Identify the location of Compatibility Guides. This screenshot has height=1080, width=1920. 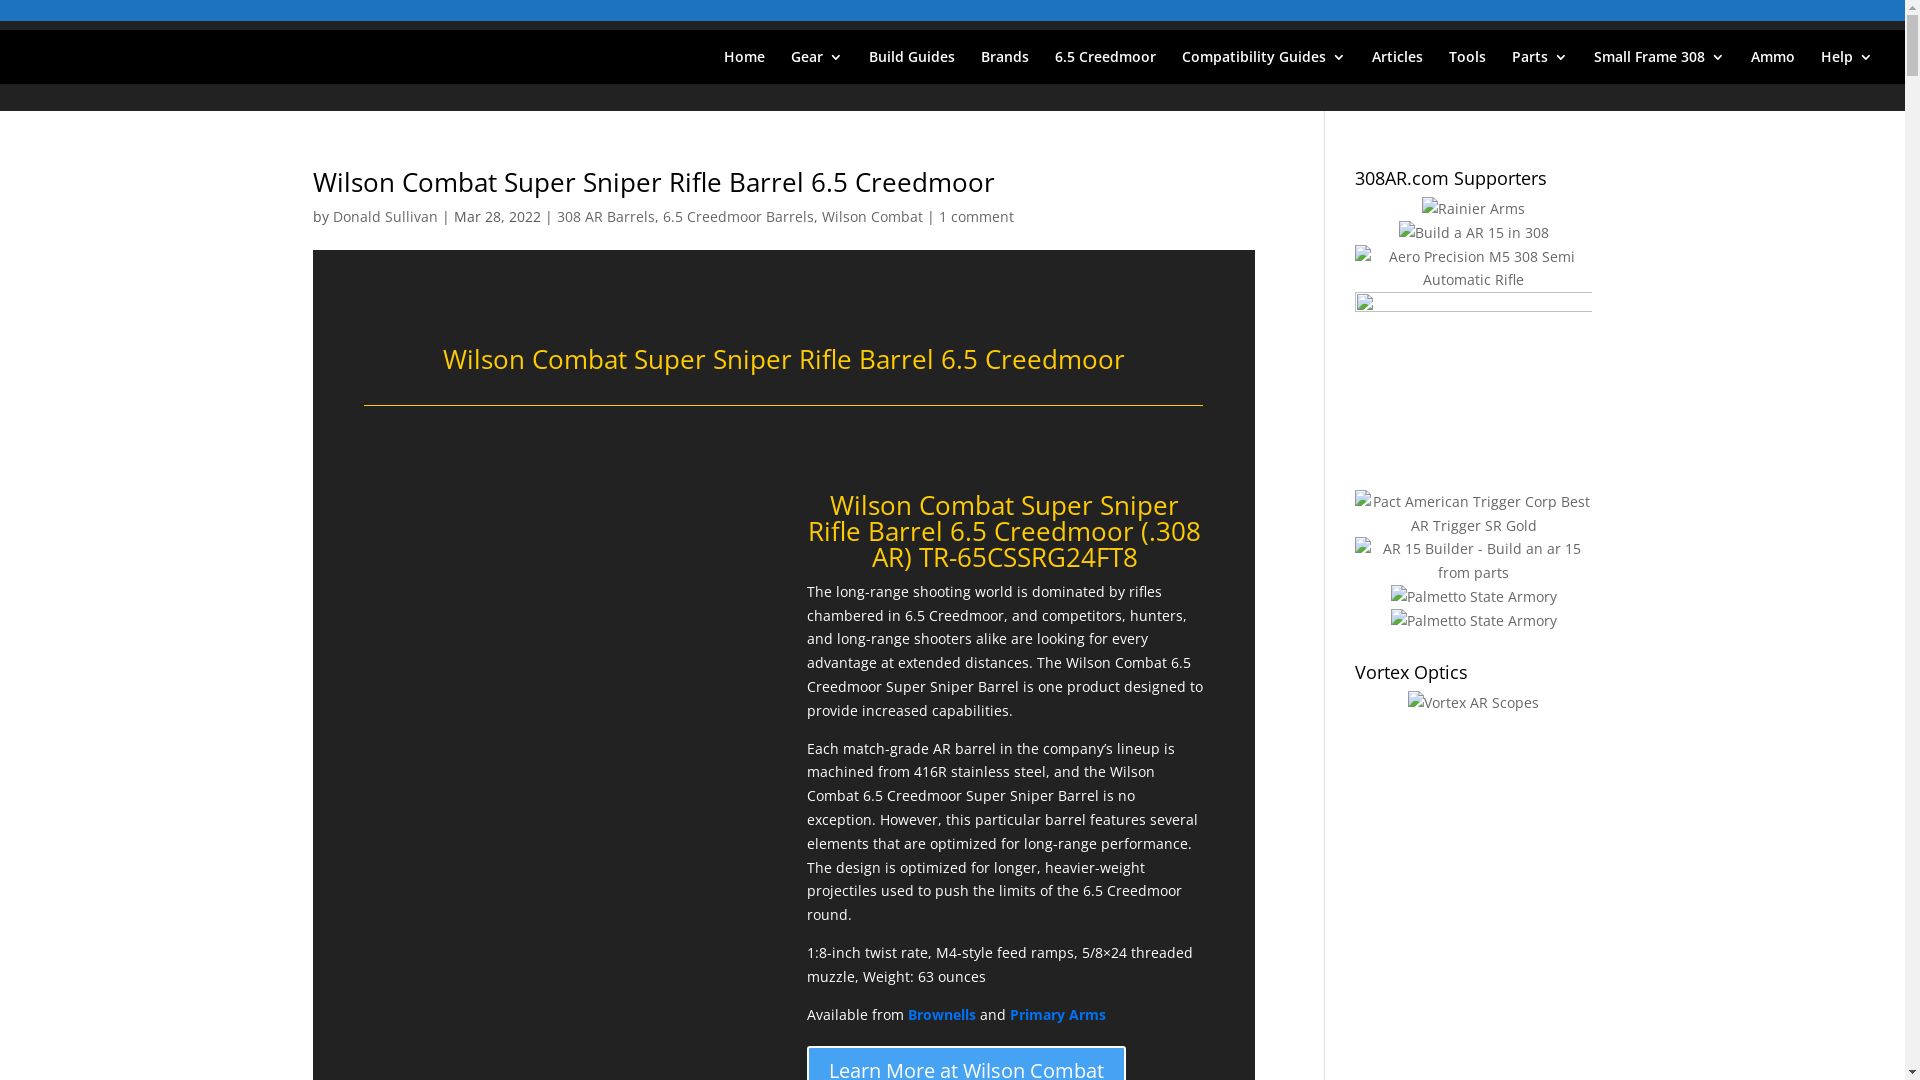
(1264, 67).